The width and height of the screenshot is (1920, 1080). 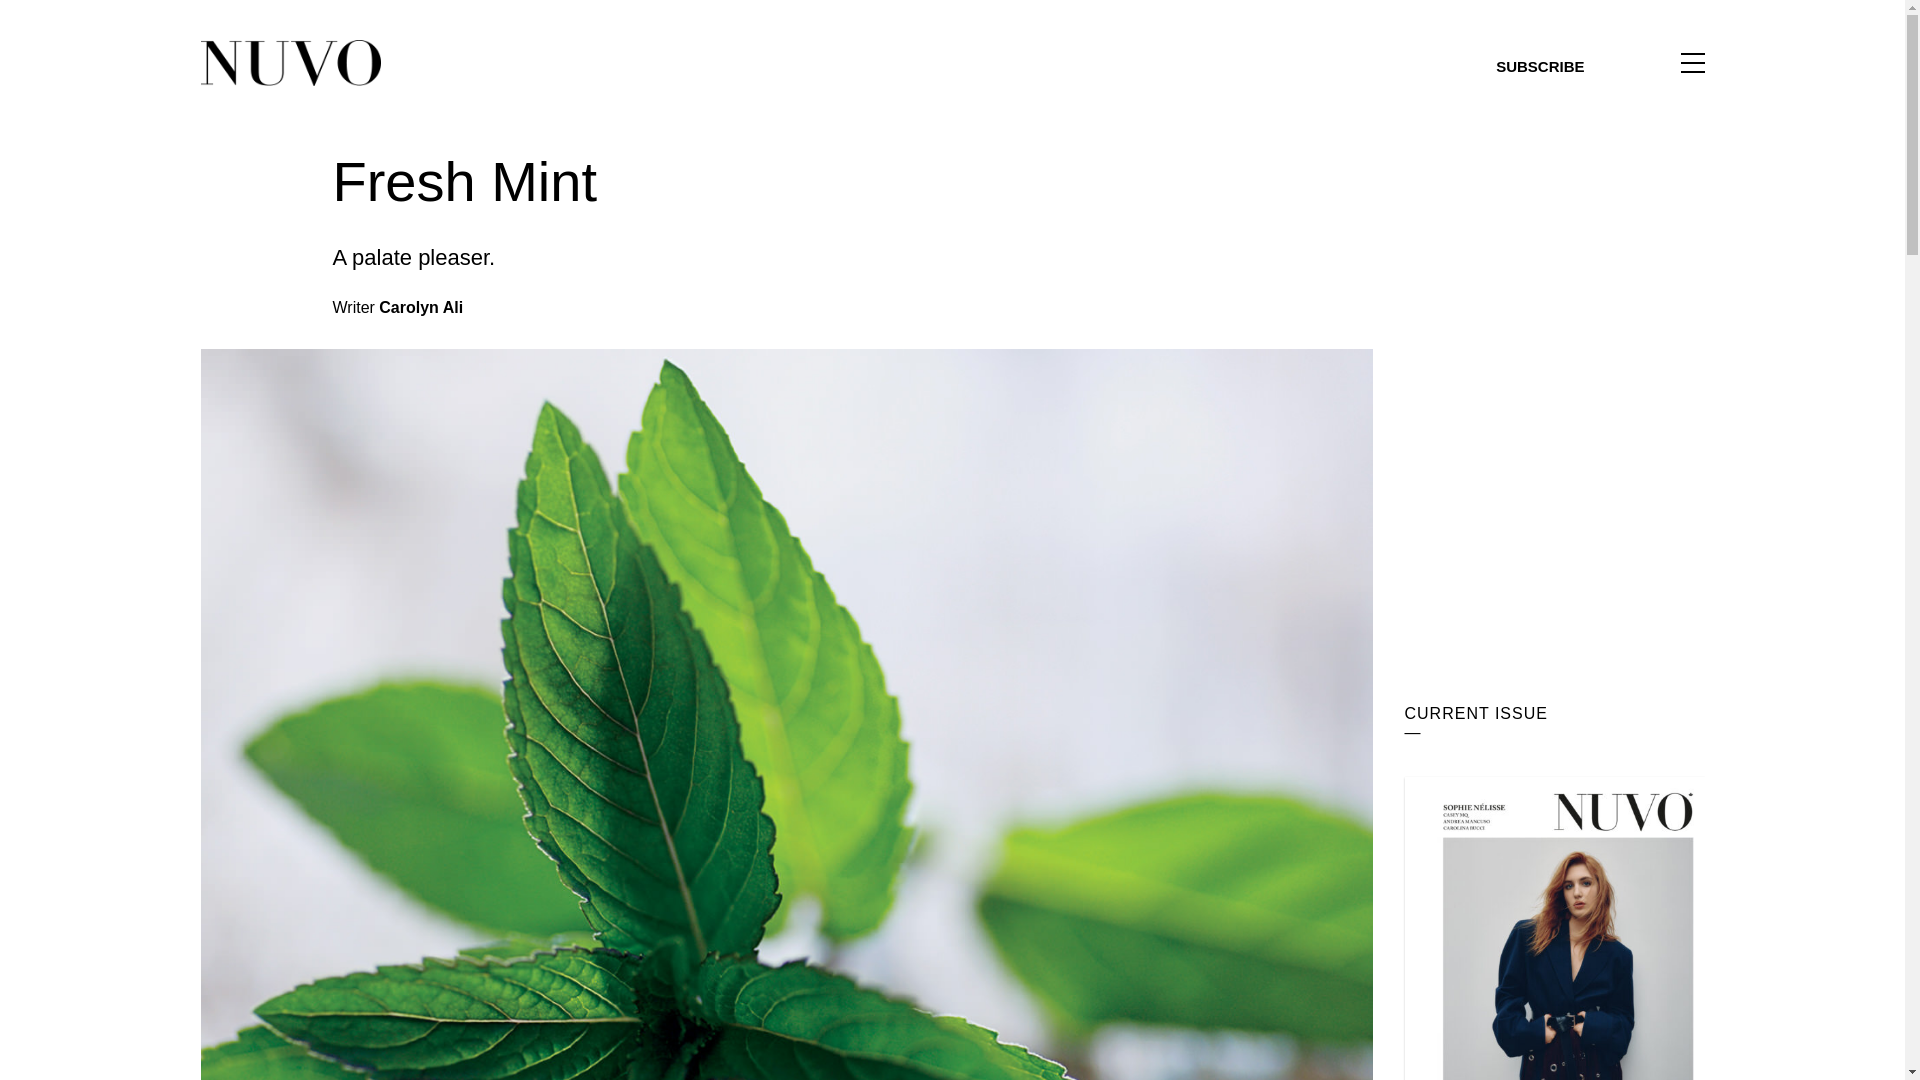 I want to click on SUBSCRIBE, so click(x=1540, y=66).